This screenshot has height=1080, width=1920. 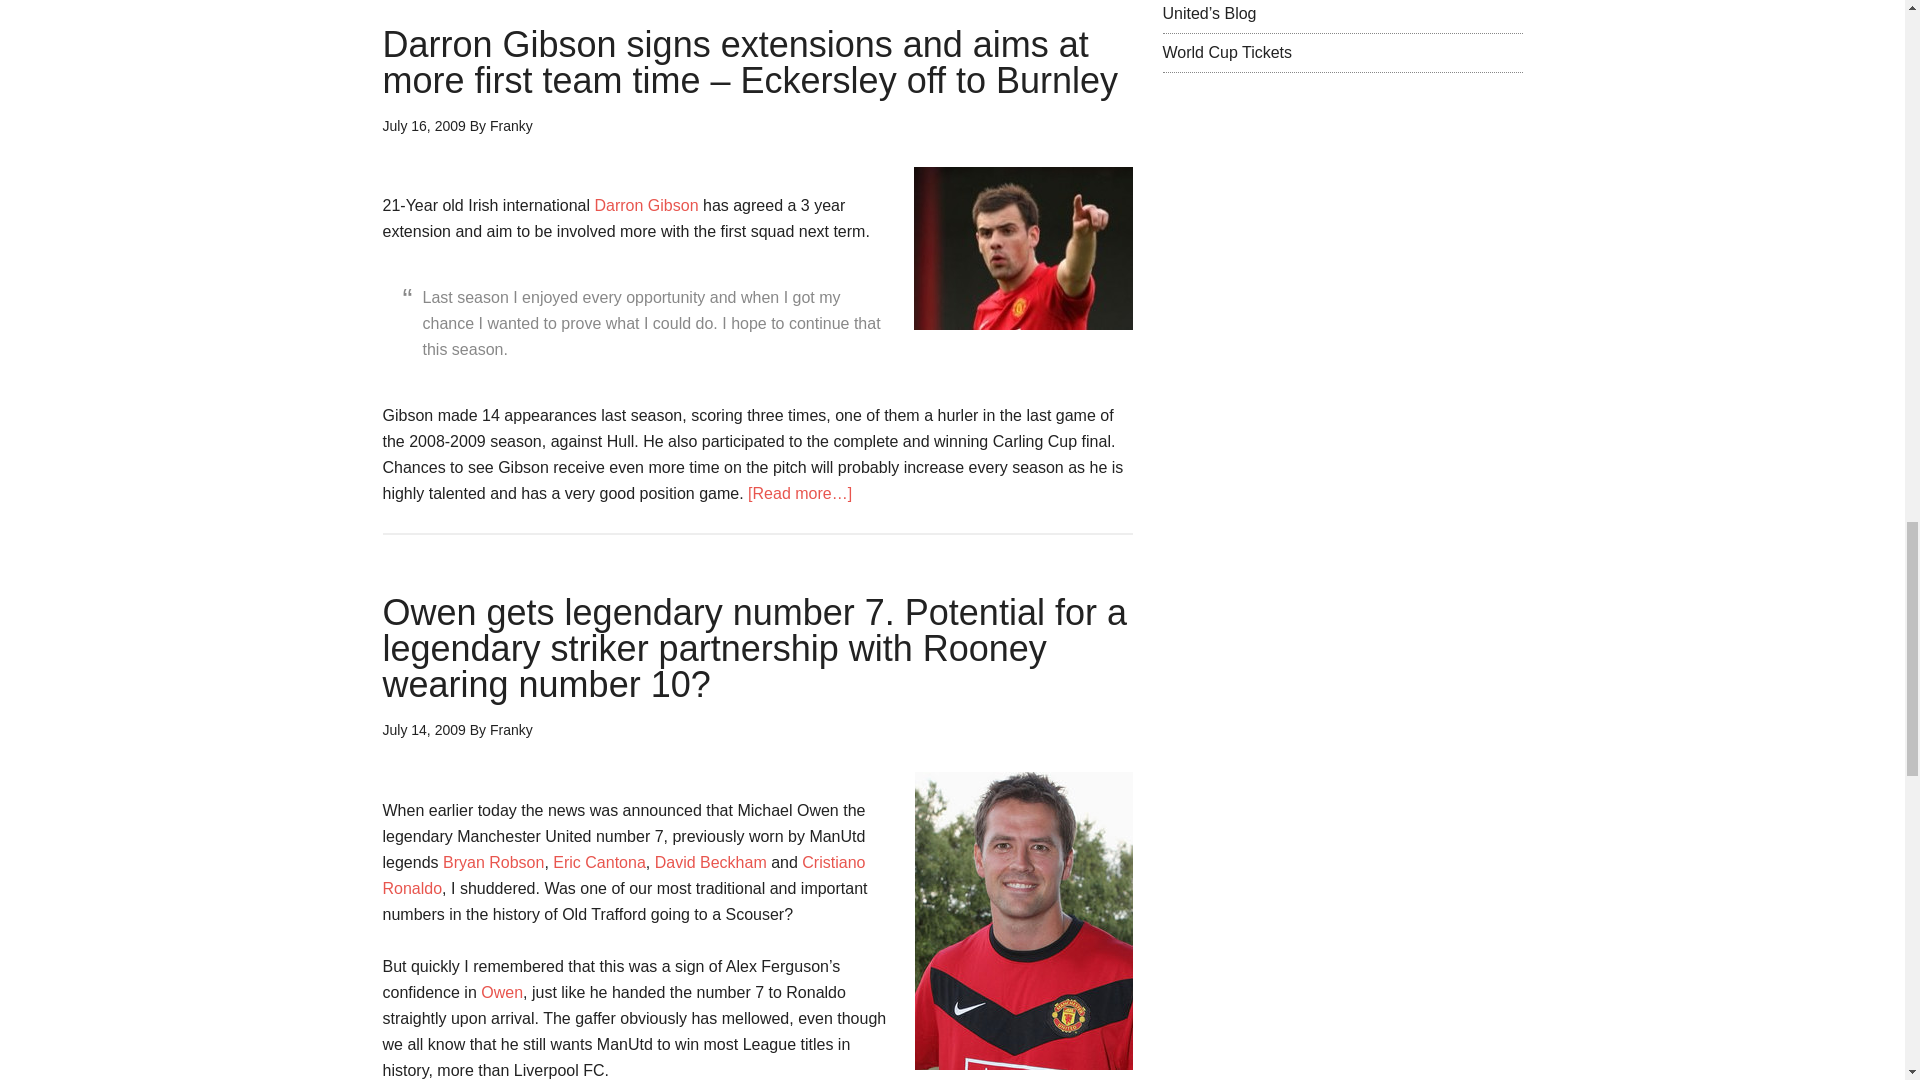 What do you see at coordinates (710, 862) in the screenshot?
I see `David Beckham` at bounding box center [710, 862].